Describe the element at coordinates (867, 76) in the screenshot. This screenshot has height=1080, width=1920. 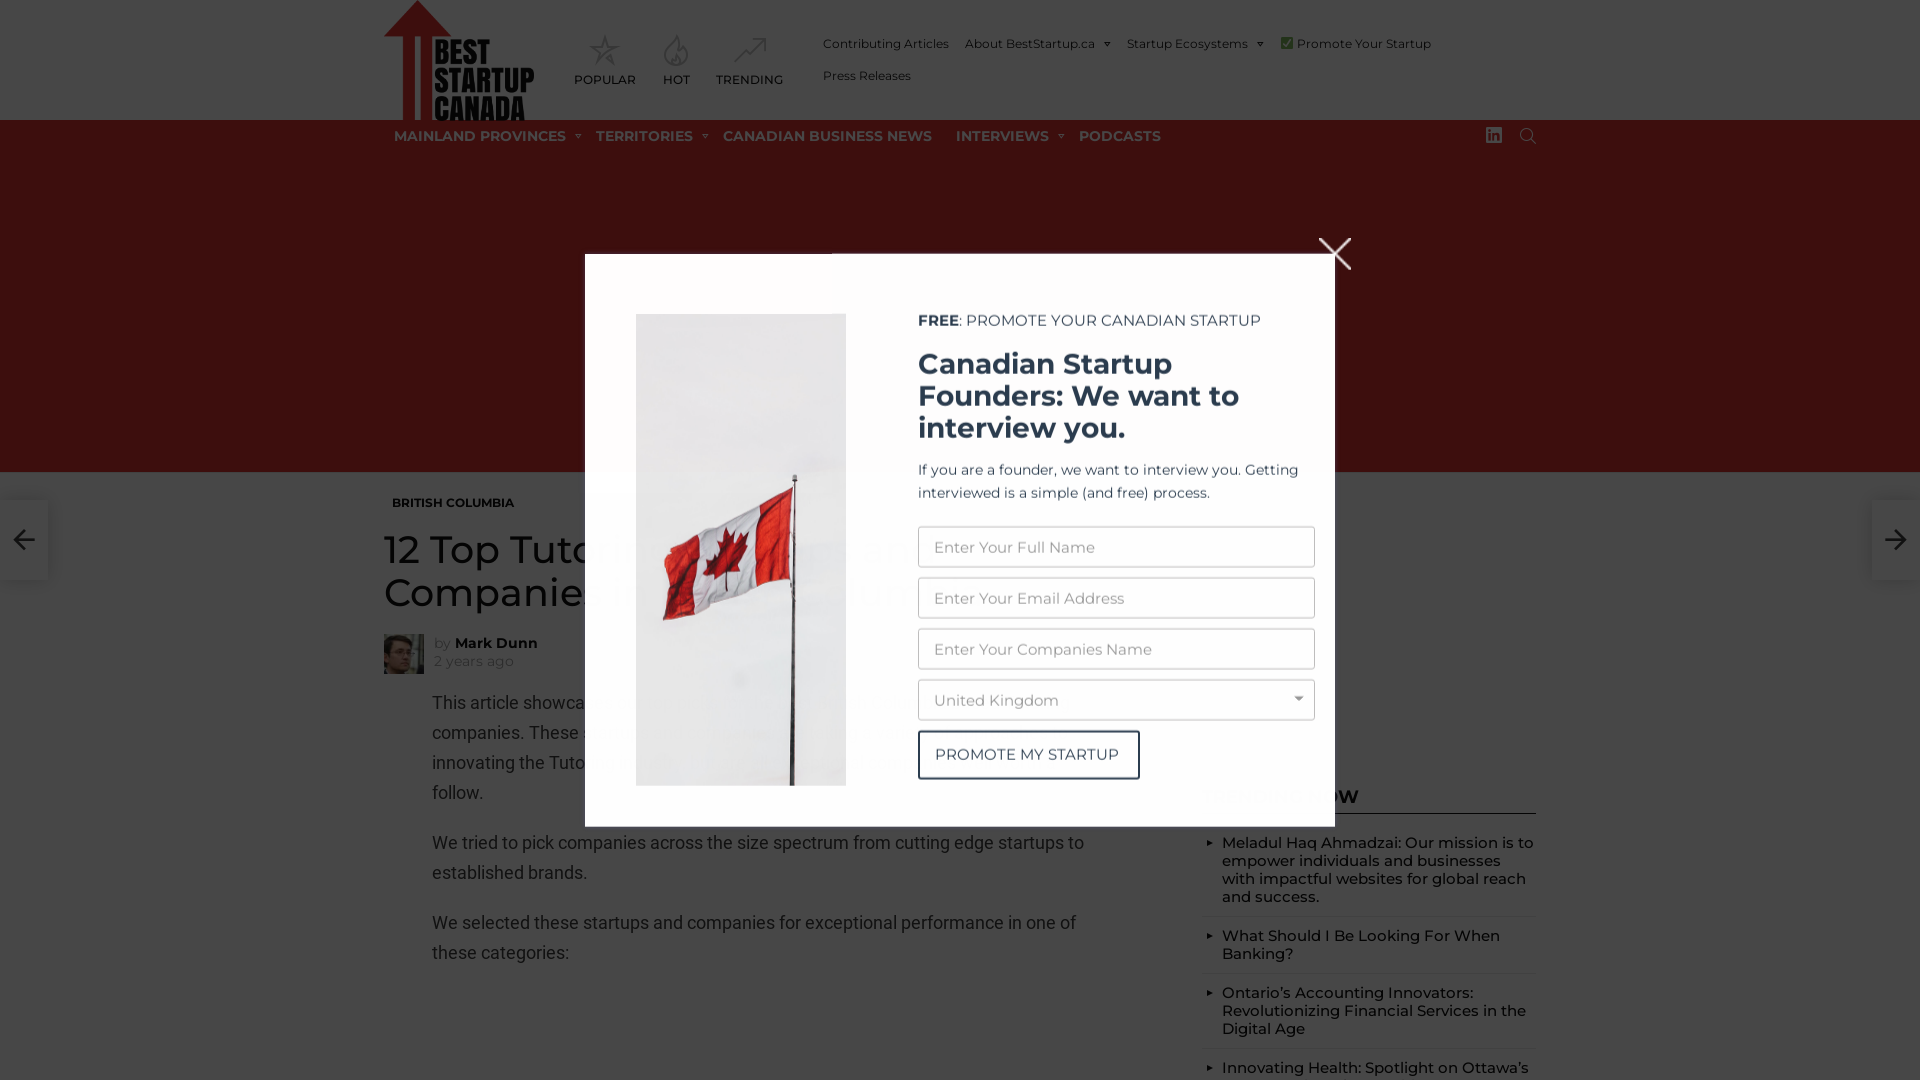
I see `Press Releases` at that location.